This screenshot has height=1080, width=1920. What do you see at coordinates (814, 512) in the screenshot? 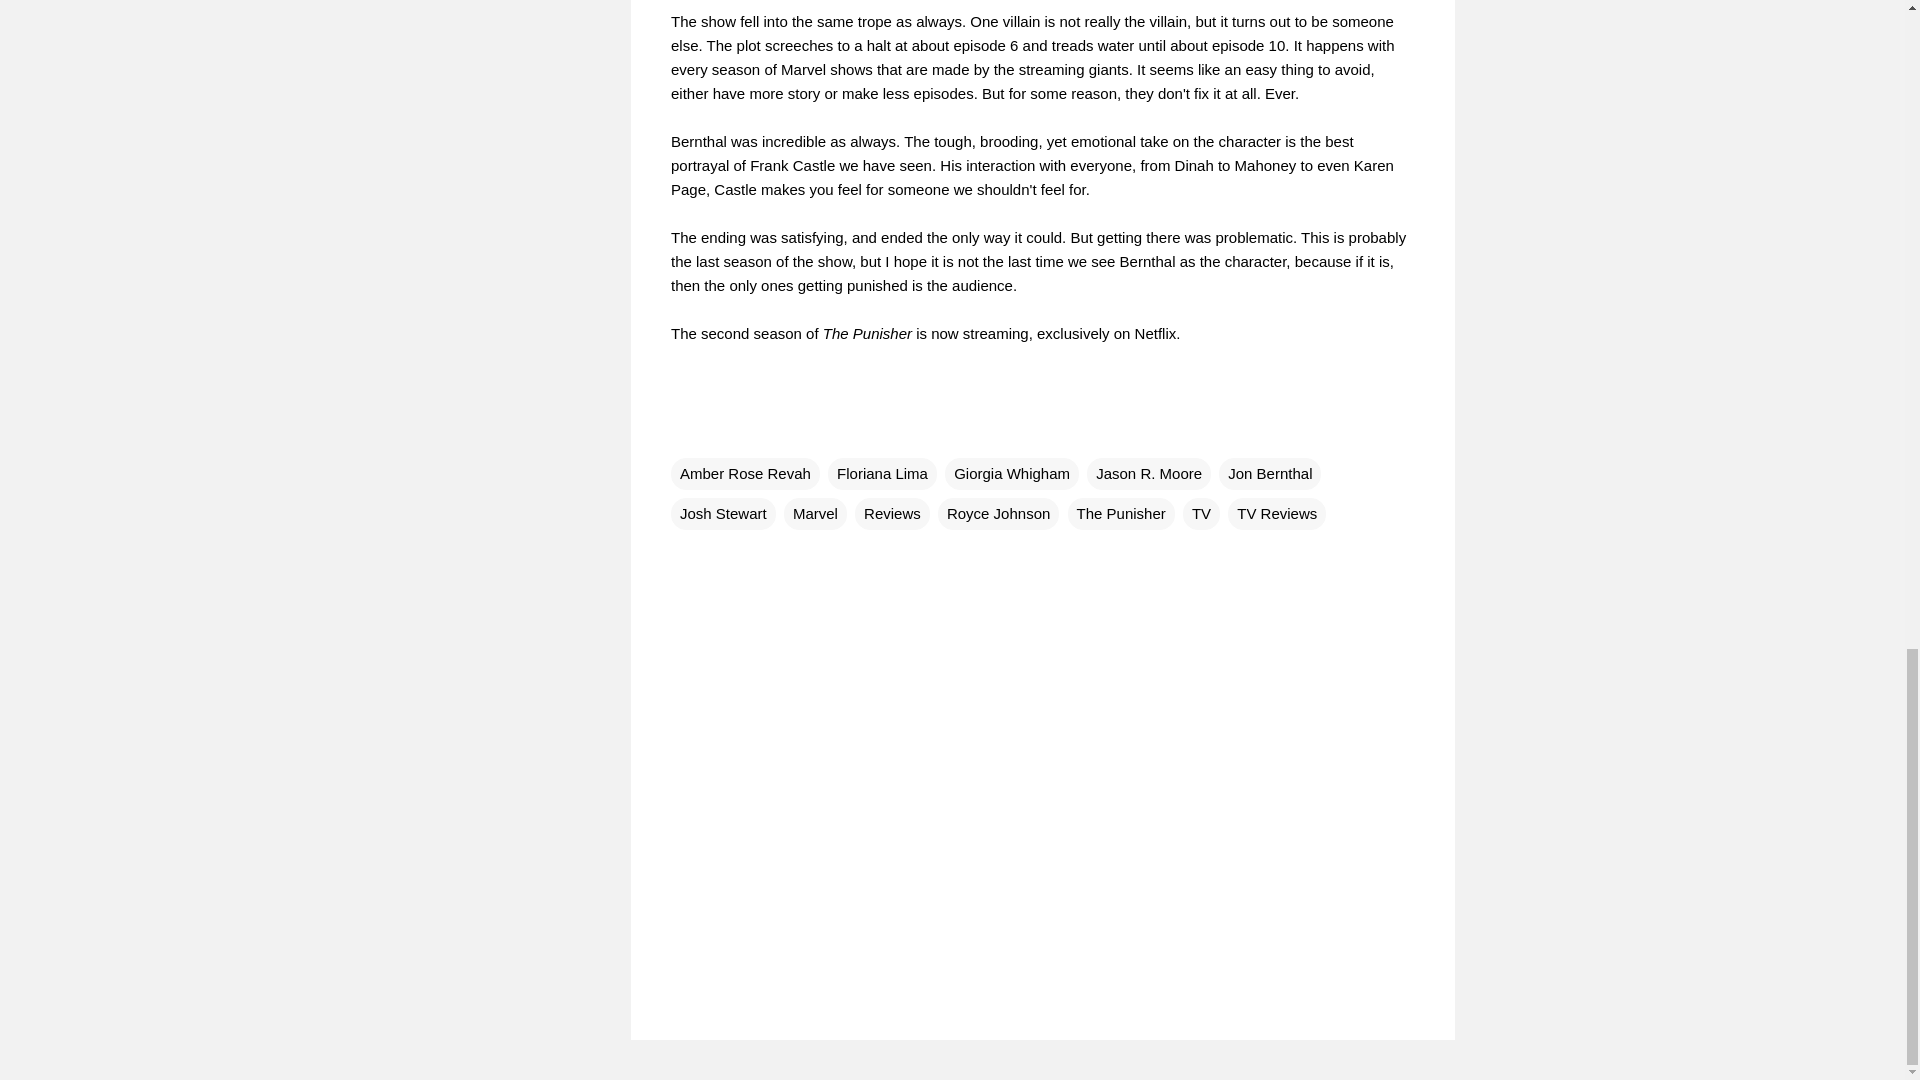
I see `Marvel` at bounding box center [814, 512].